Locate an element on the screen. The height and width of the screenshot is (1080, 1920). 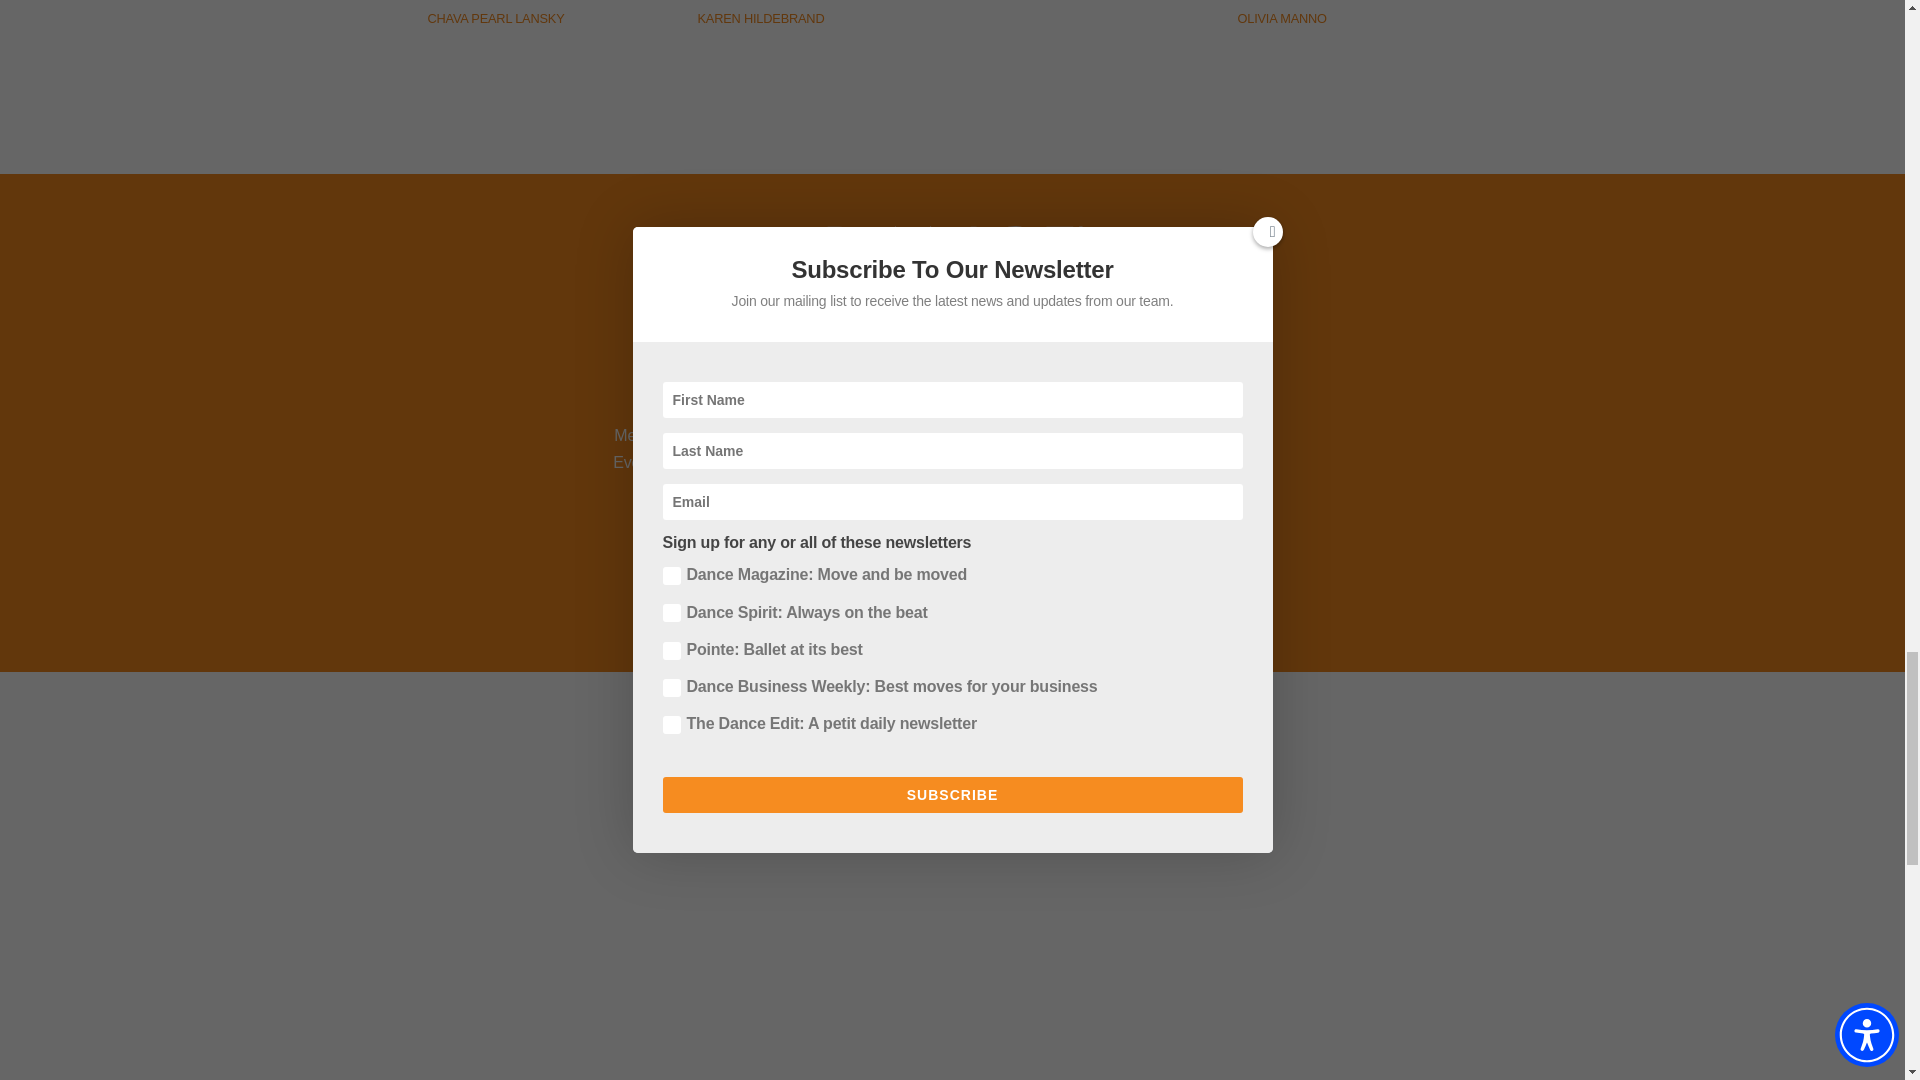
Follow on Twitter is located at coordinates (874, 366).